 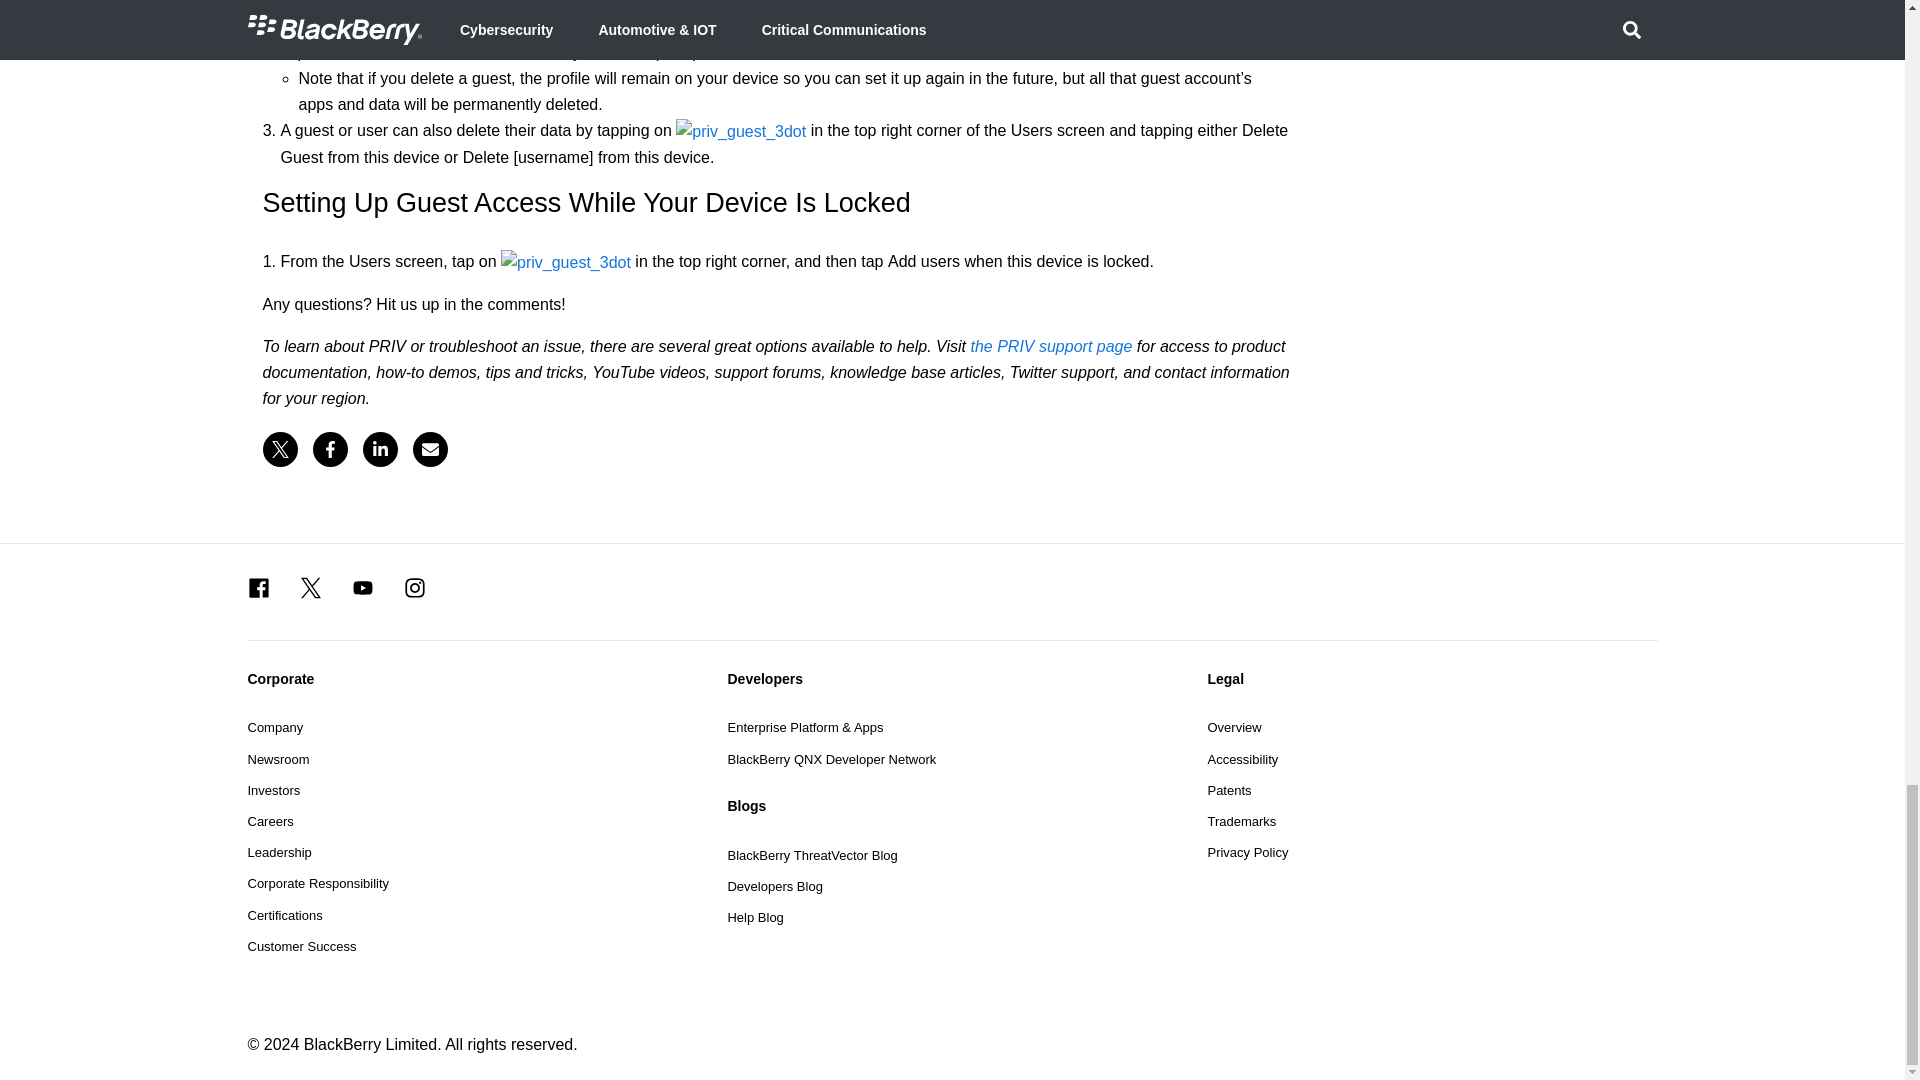 I want to click on Share on LinkedIn, so click(x=380, y=449).